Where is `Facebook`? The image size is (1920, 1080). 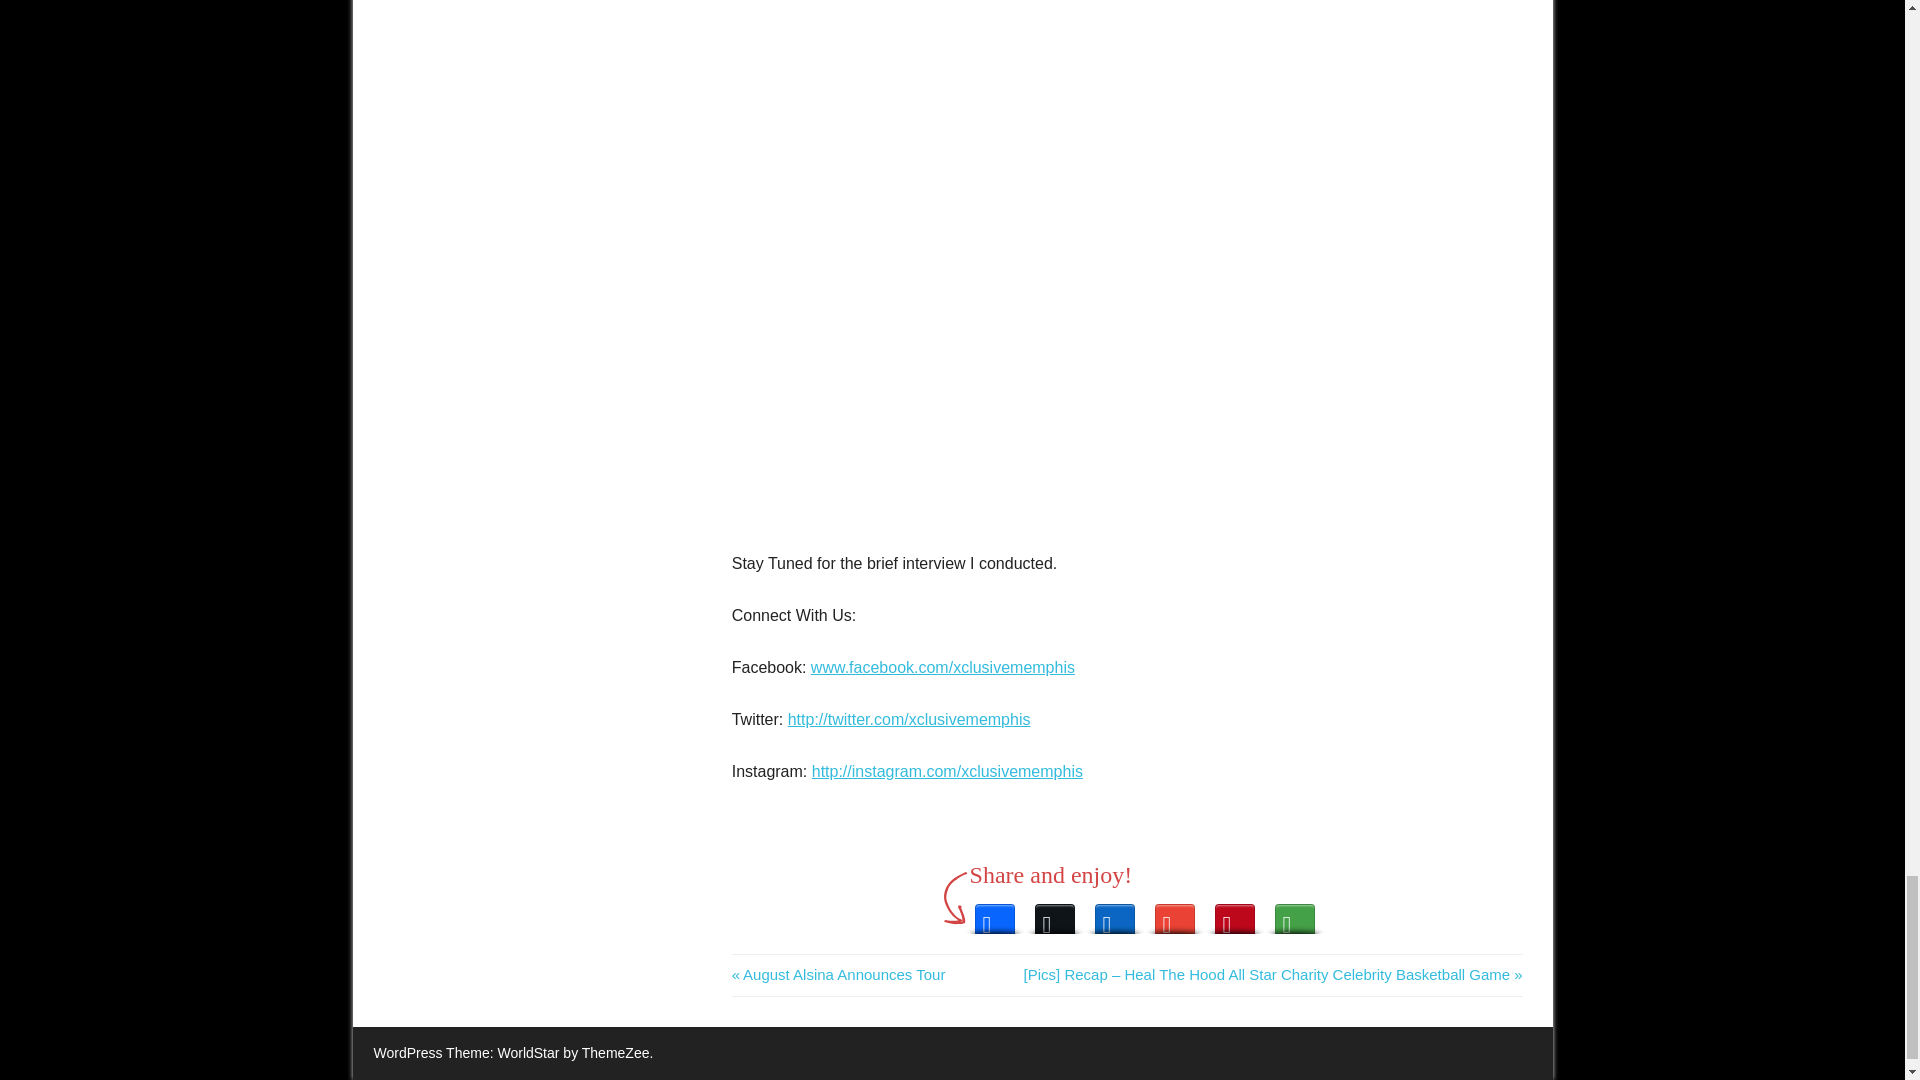 Facebook is located at coordinates (838, 974).